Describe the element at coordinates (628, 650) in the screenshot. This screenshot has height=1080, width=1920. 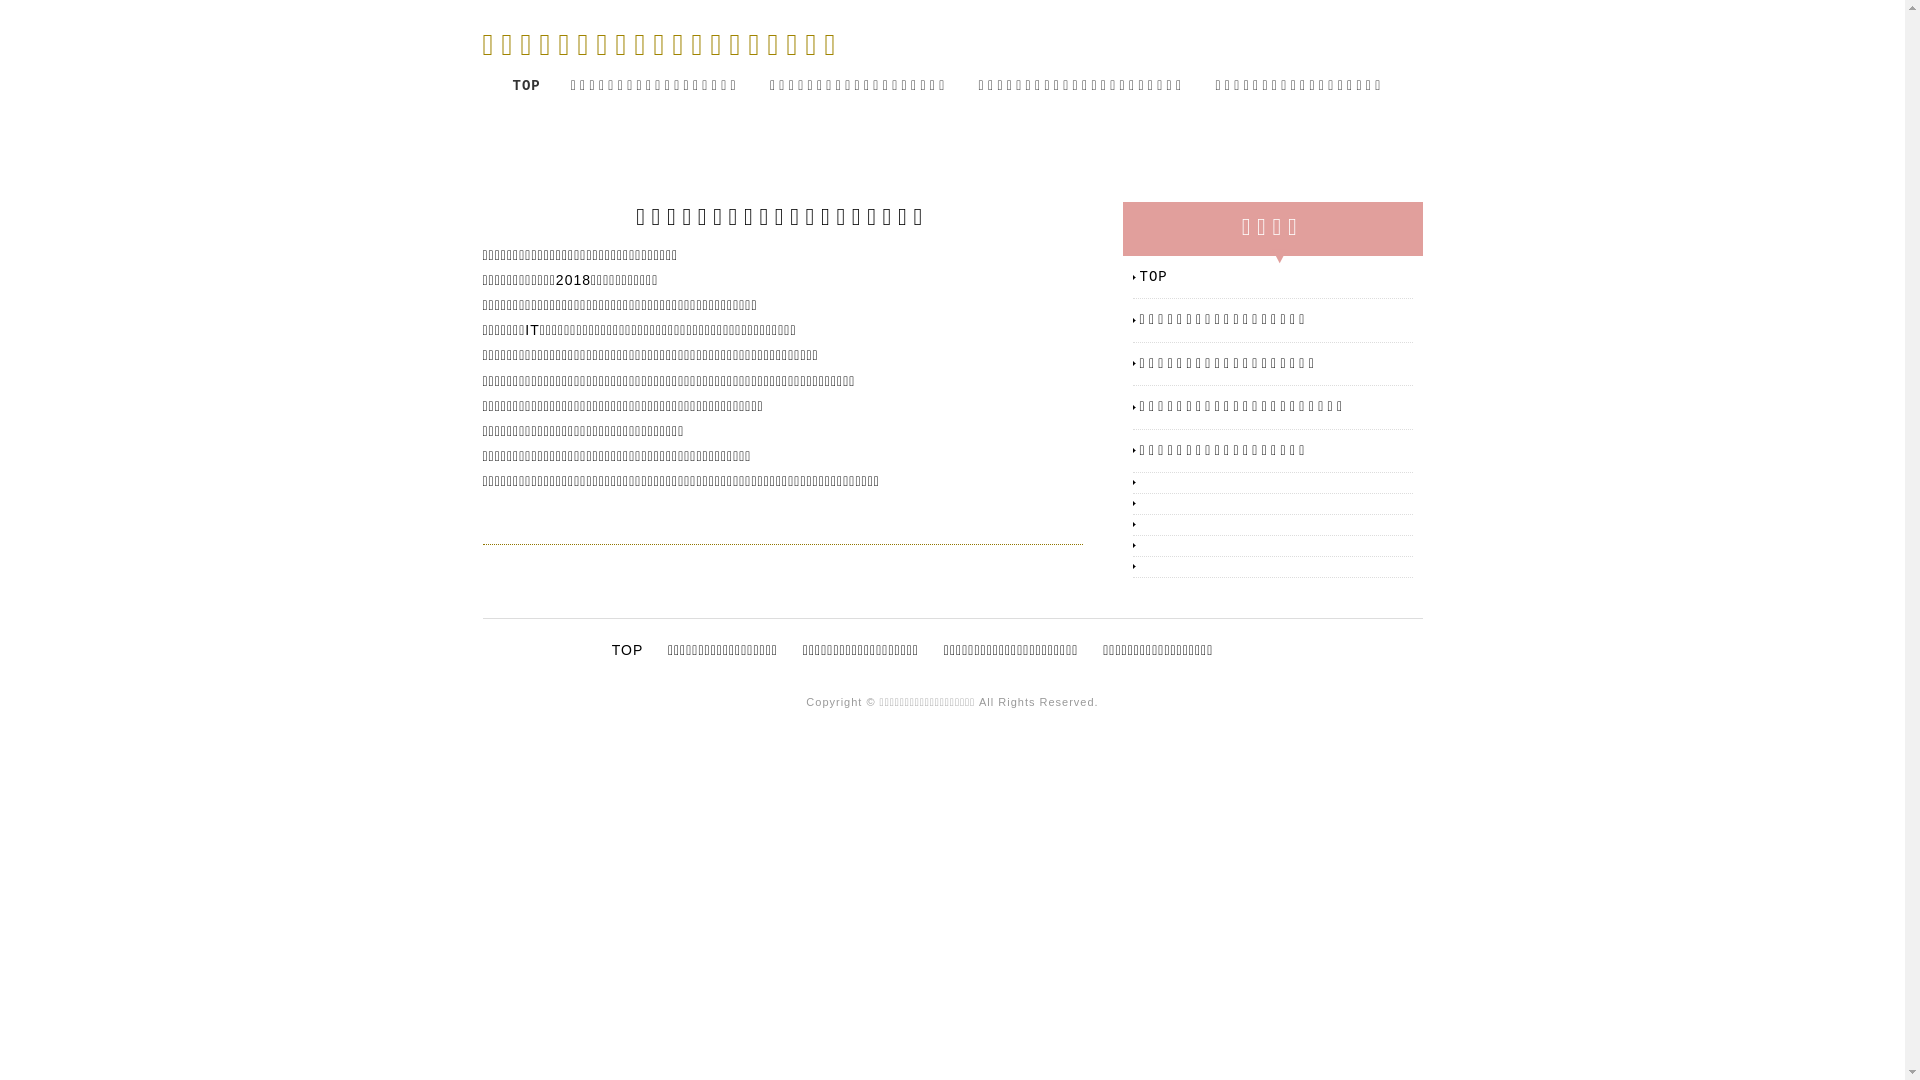
I see `TOP` at that location.